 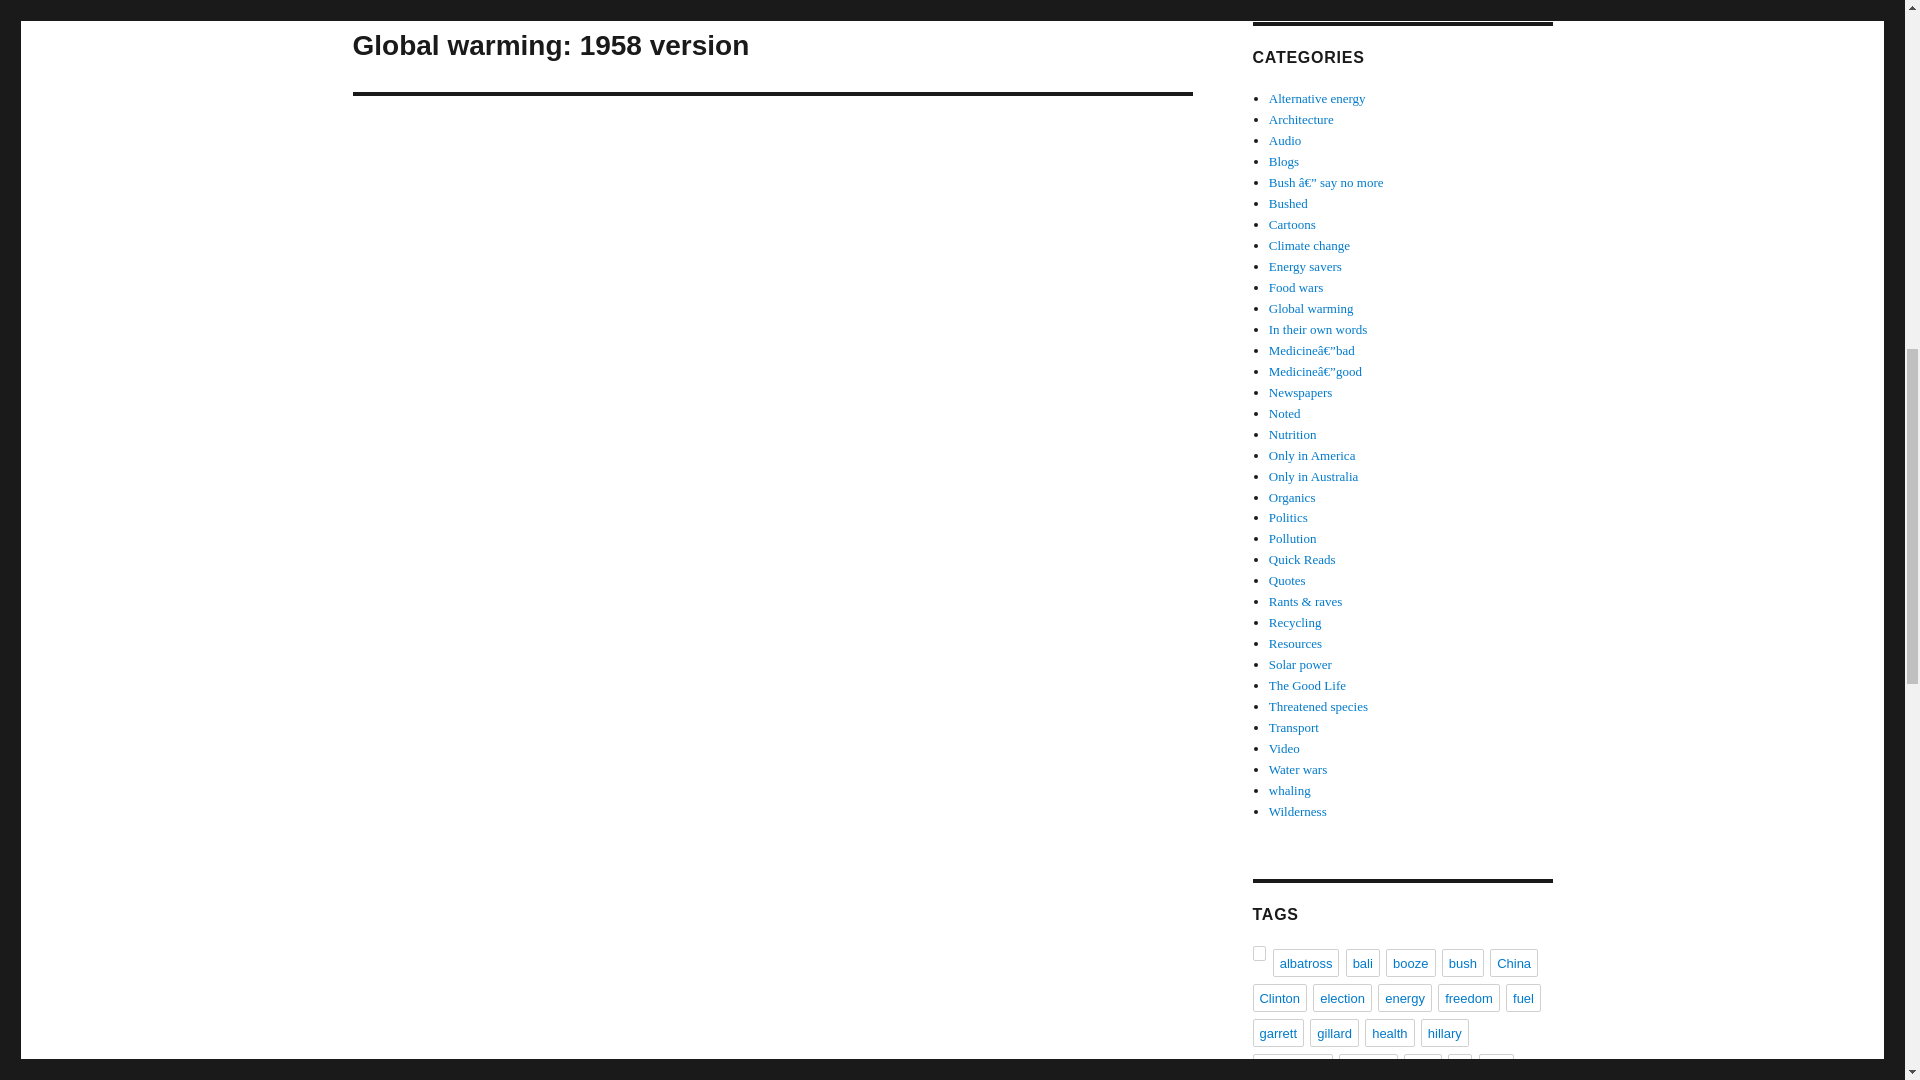 I want to click on Food wars, so click(x=1293, y=538).